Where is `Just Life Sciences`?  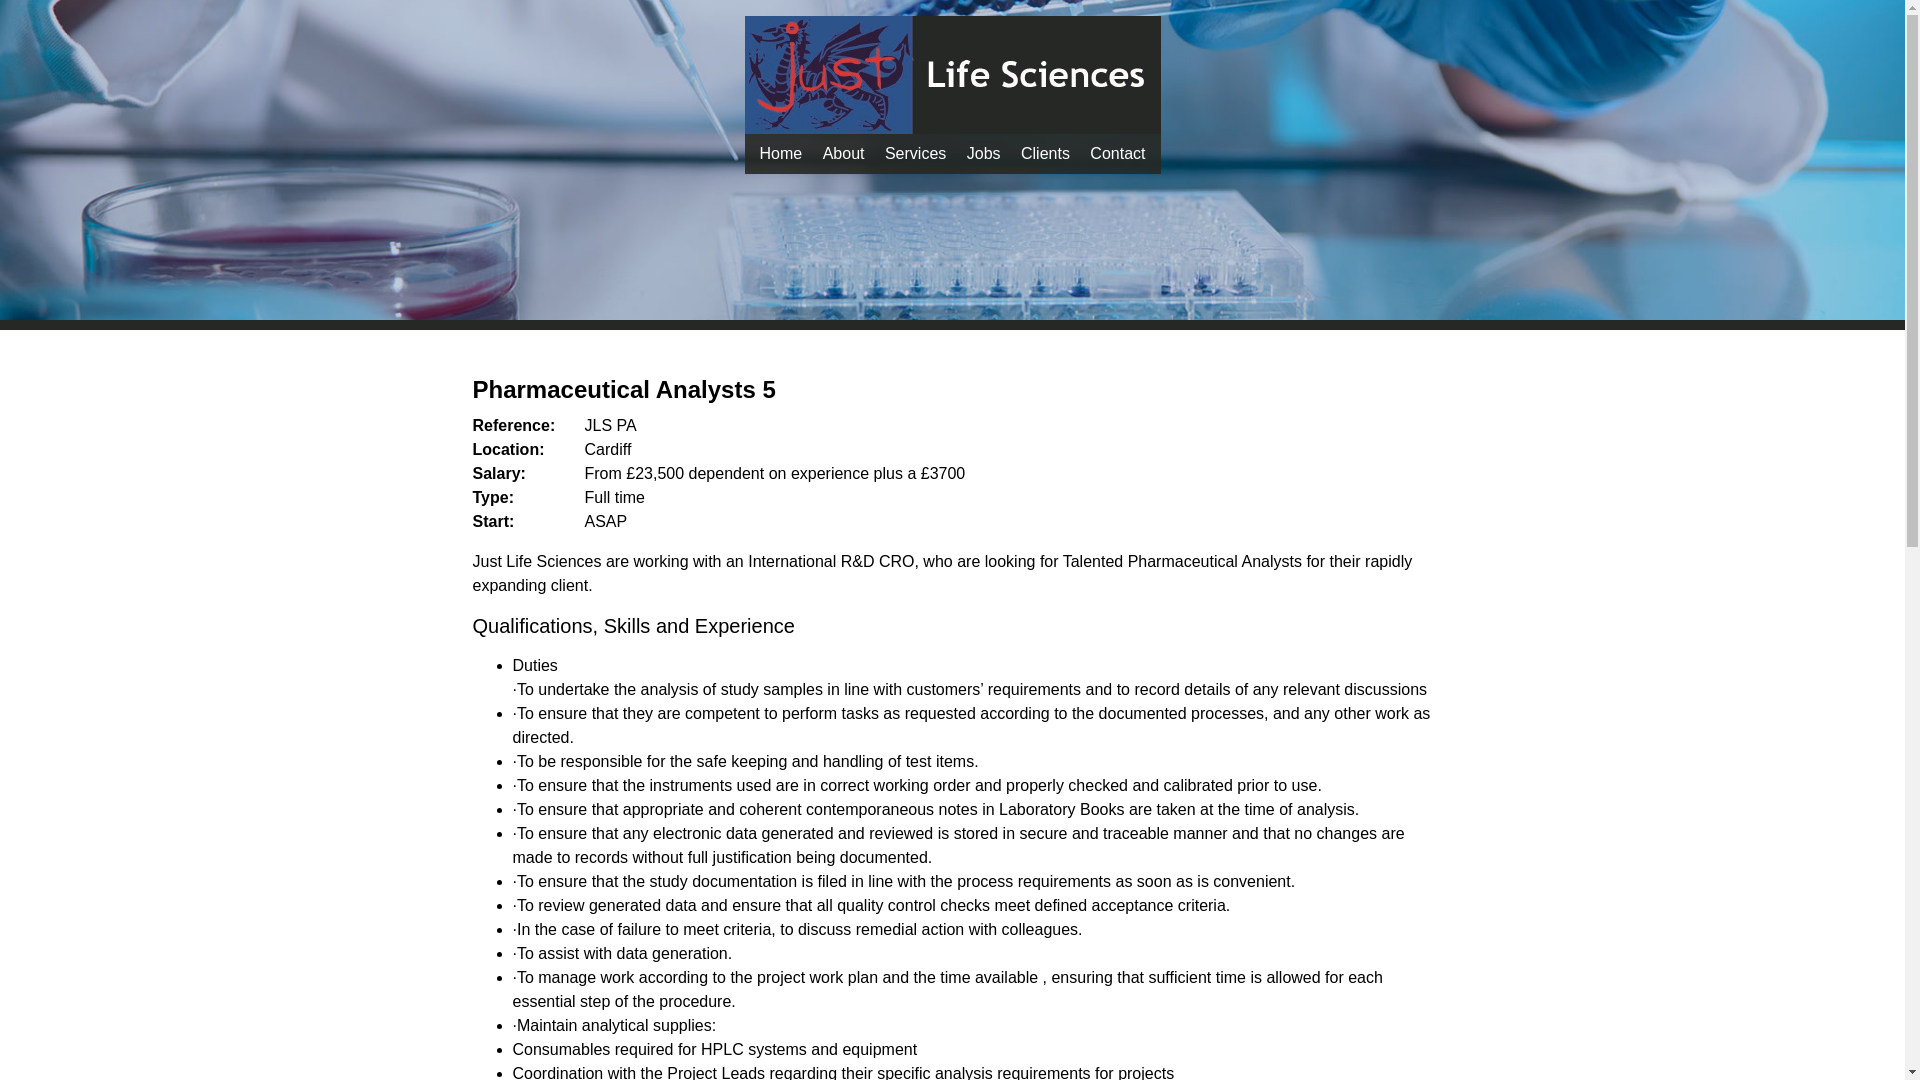 Just Life Sciences is located at coordinates (781, 153).